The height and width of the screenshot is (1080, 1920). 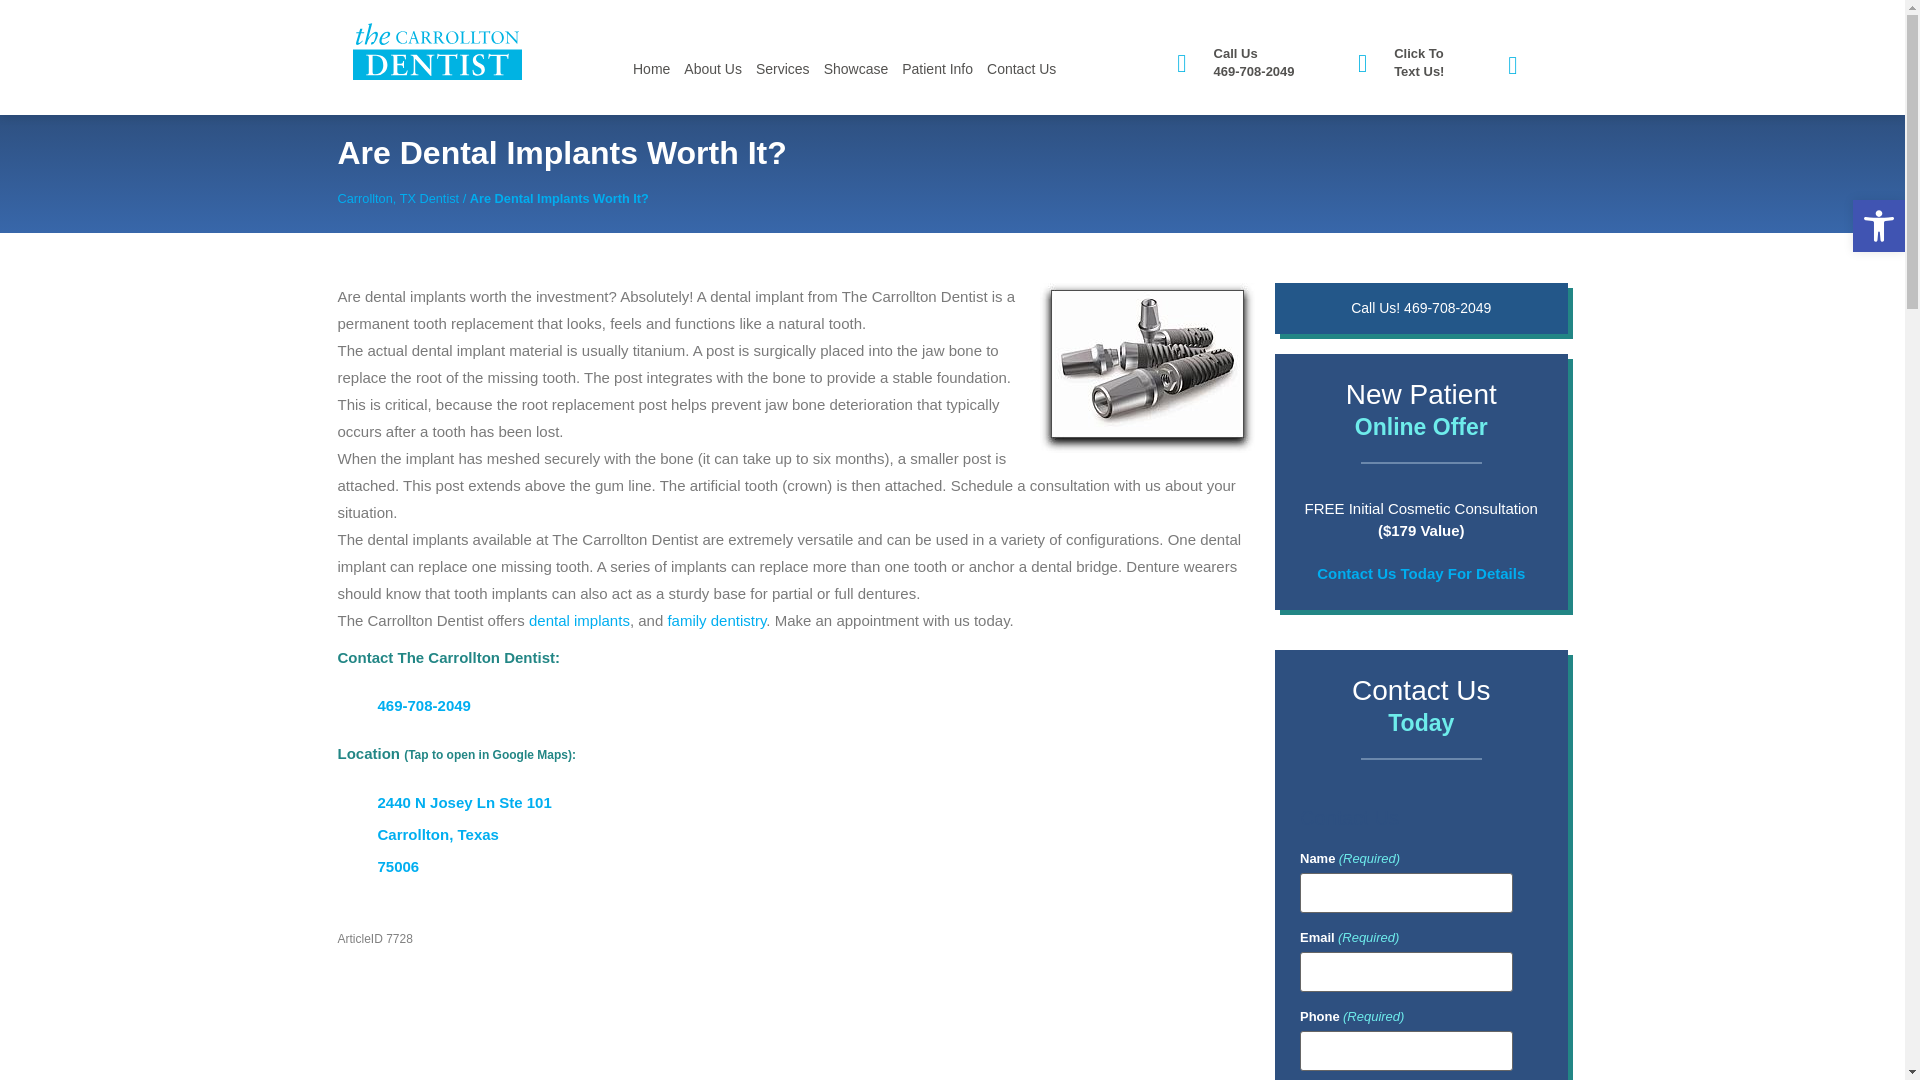 I want to click on About Us, so click(x=712, y=68).